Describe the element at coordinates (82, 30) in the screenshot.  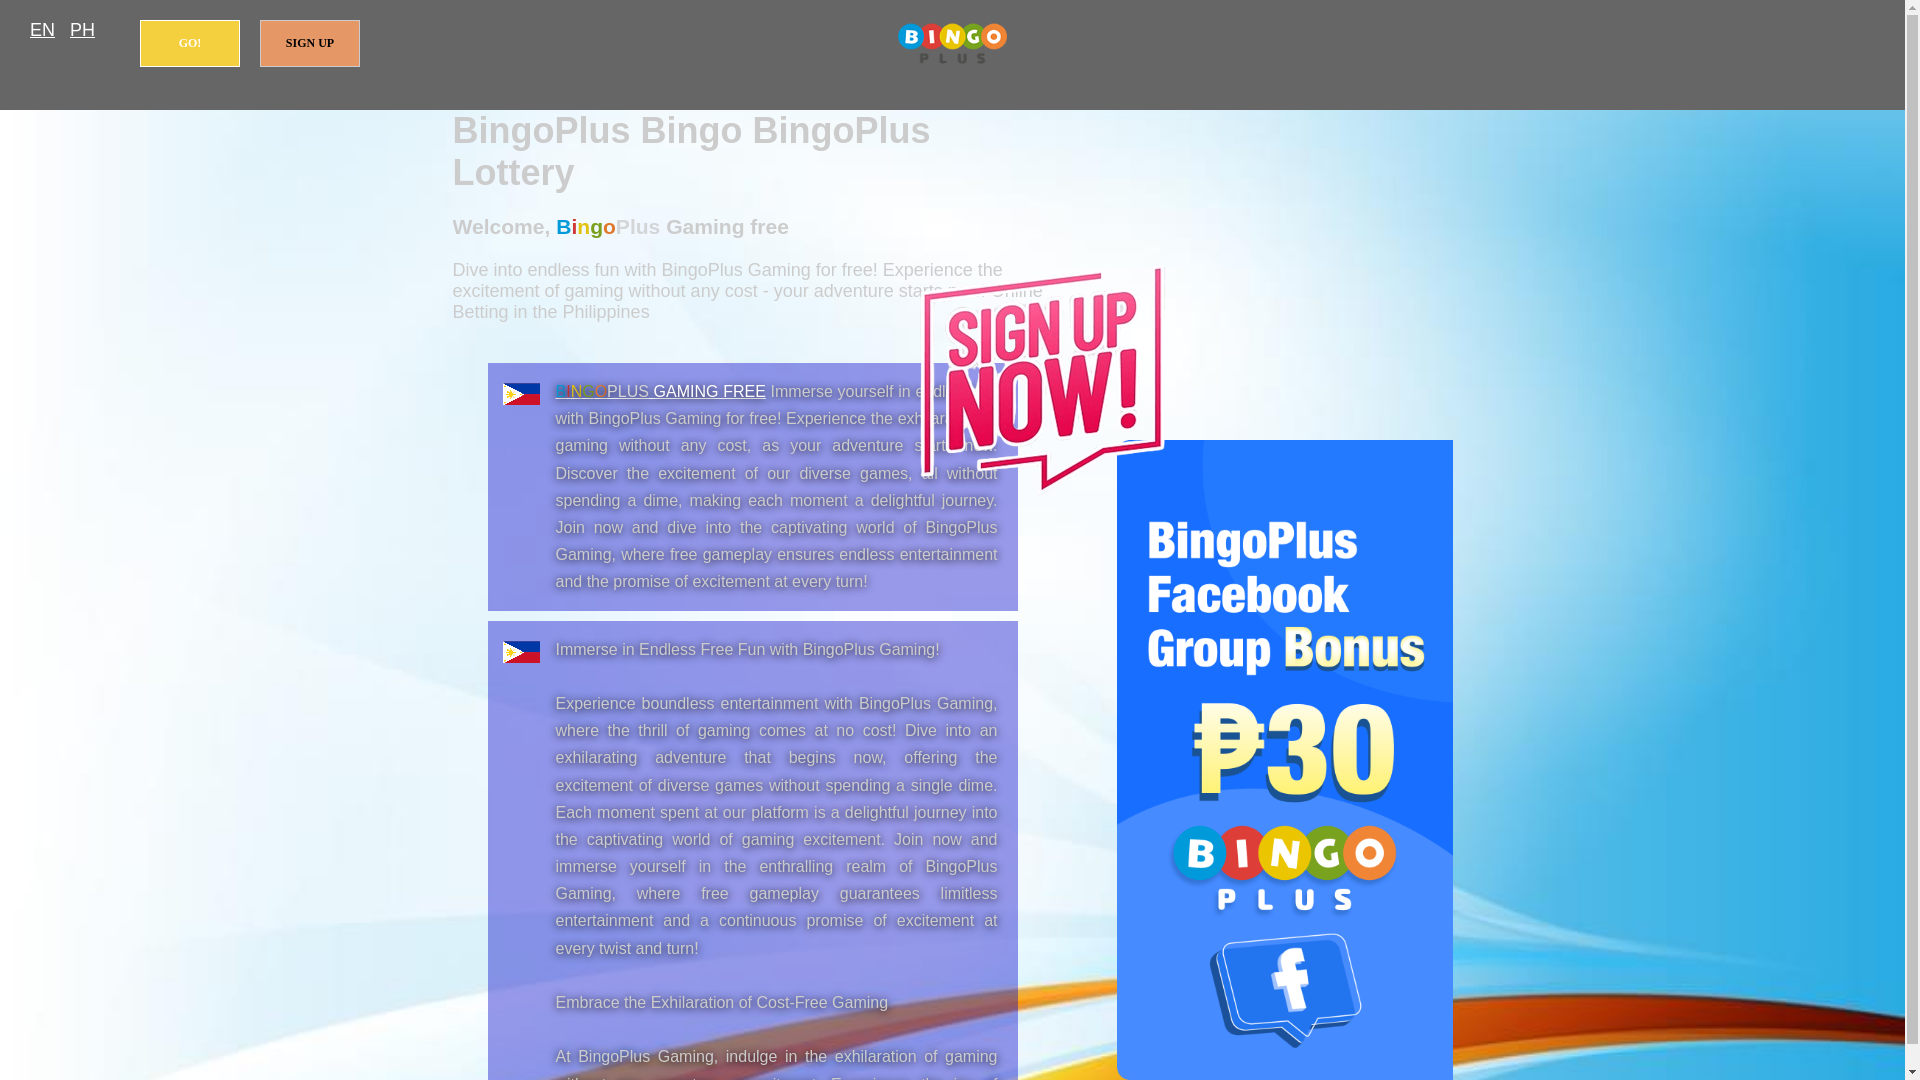
I see `Pilipinas - Filipino` at that location.